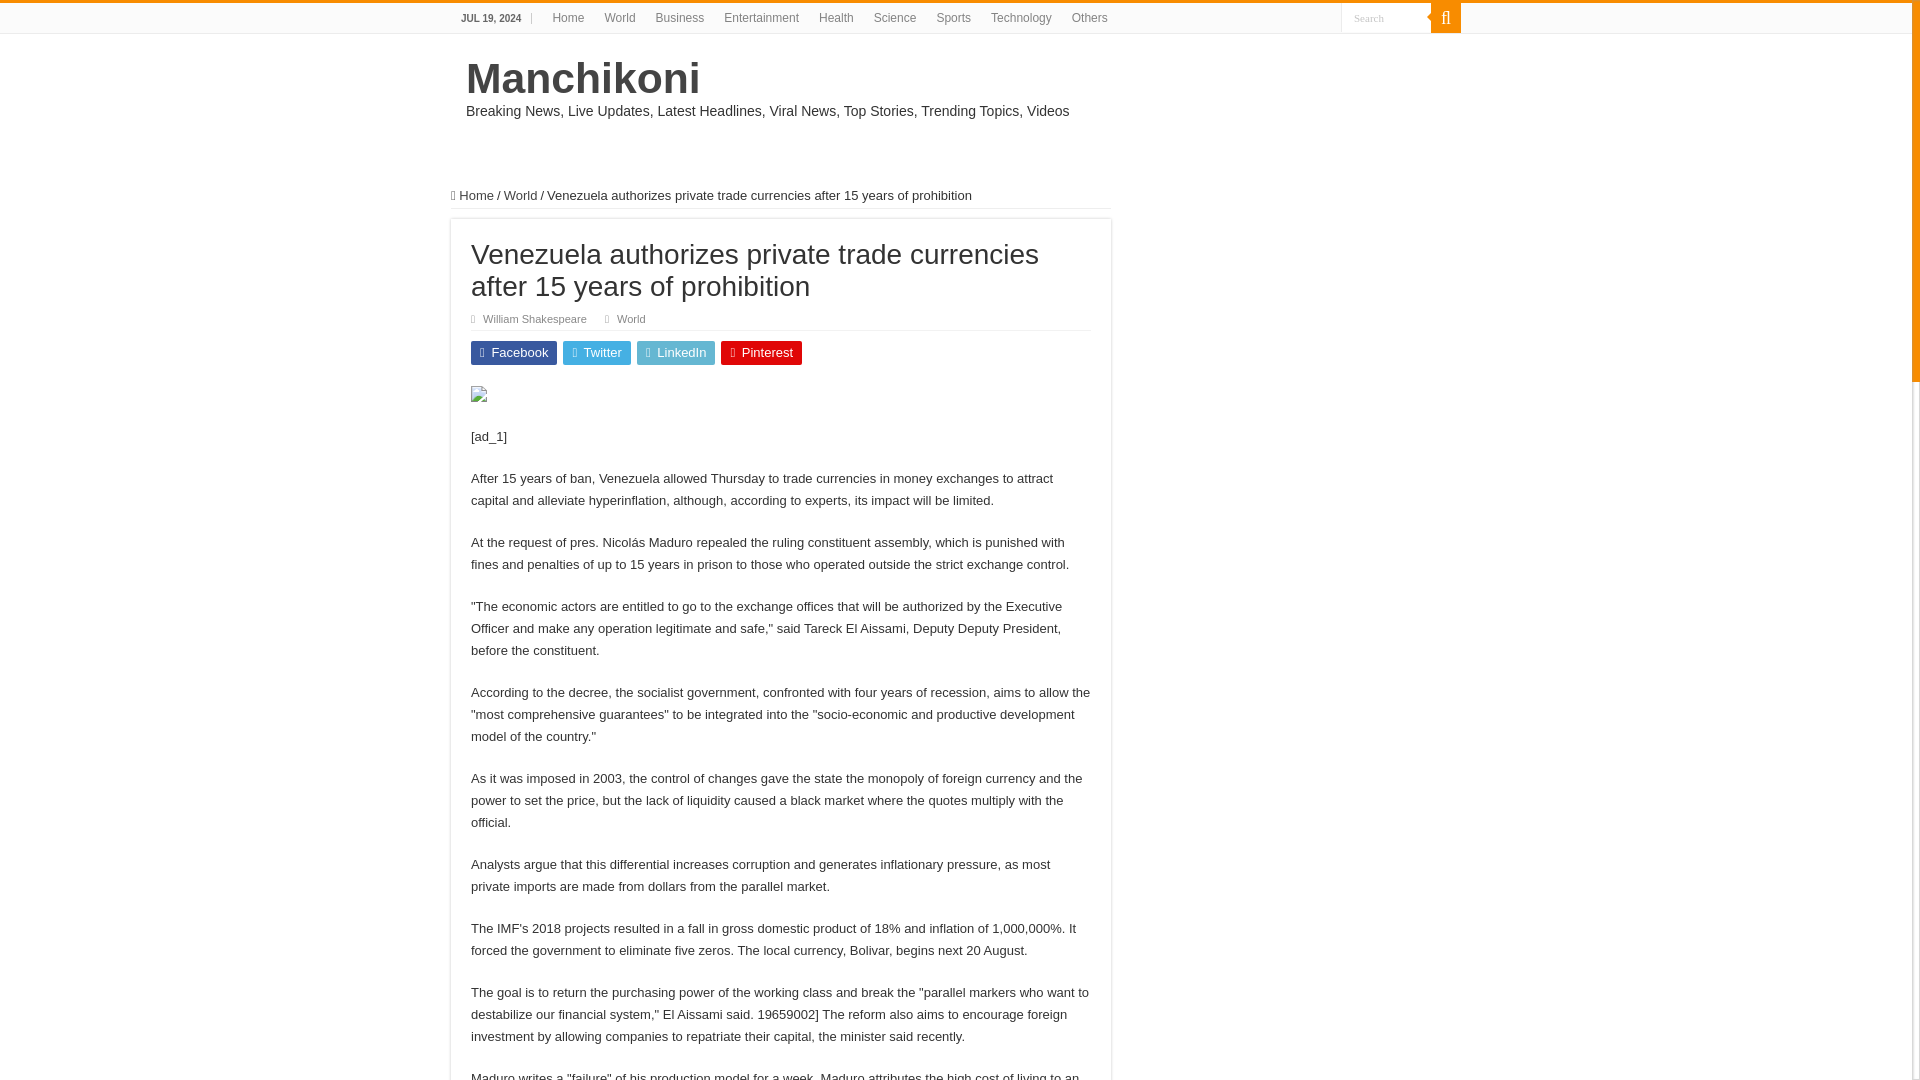 The width and height of the screenshot is (1920, 1080). I want to click on Search, so click(1385, 18).